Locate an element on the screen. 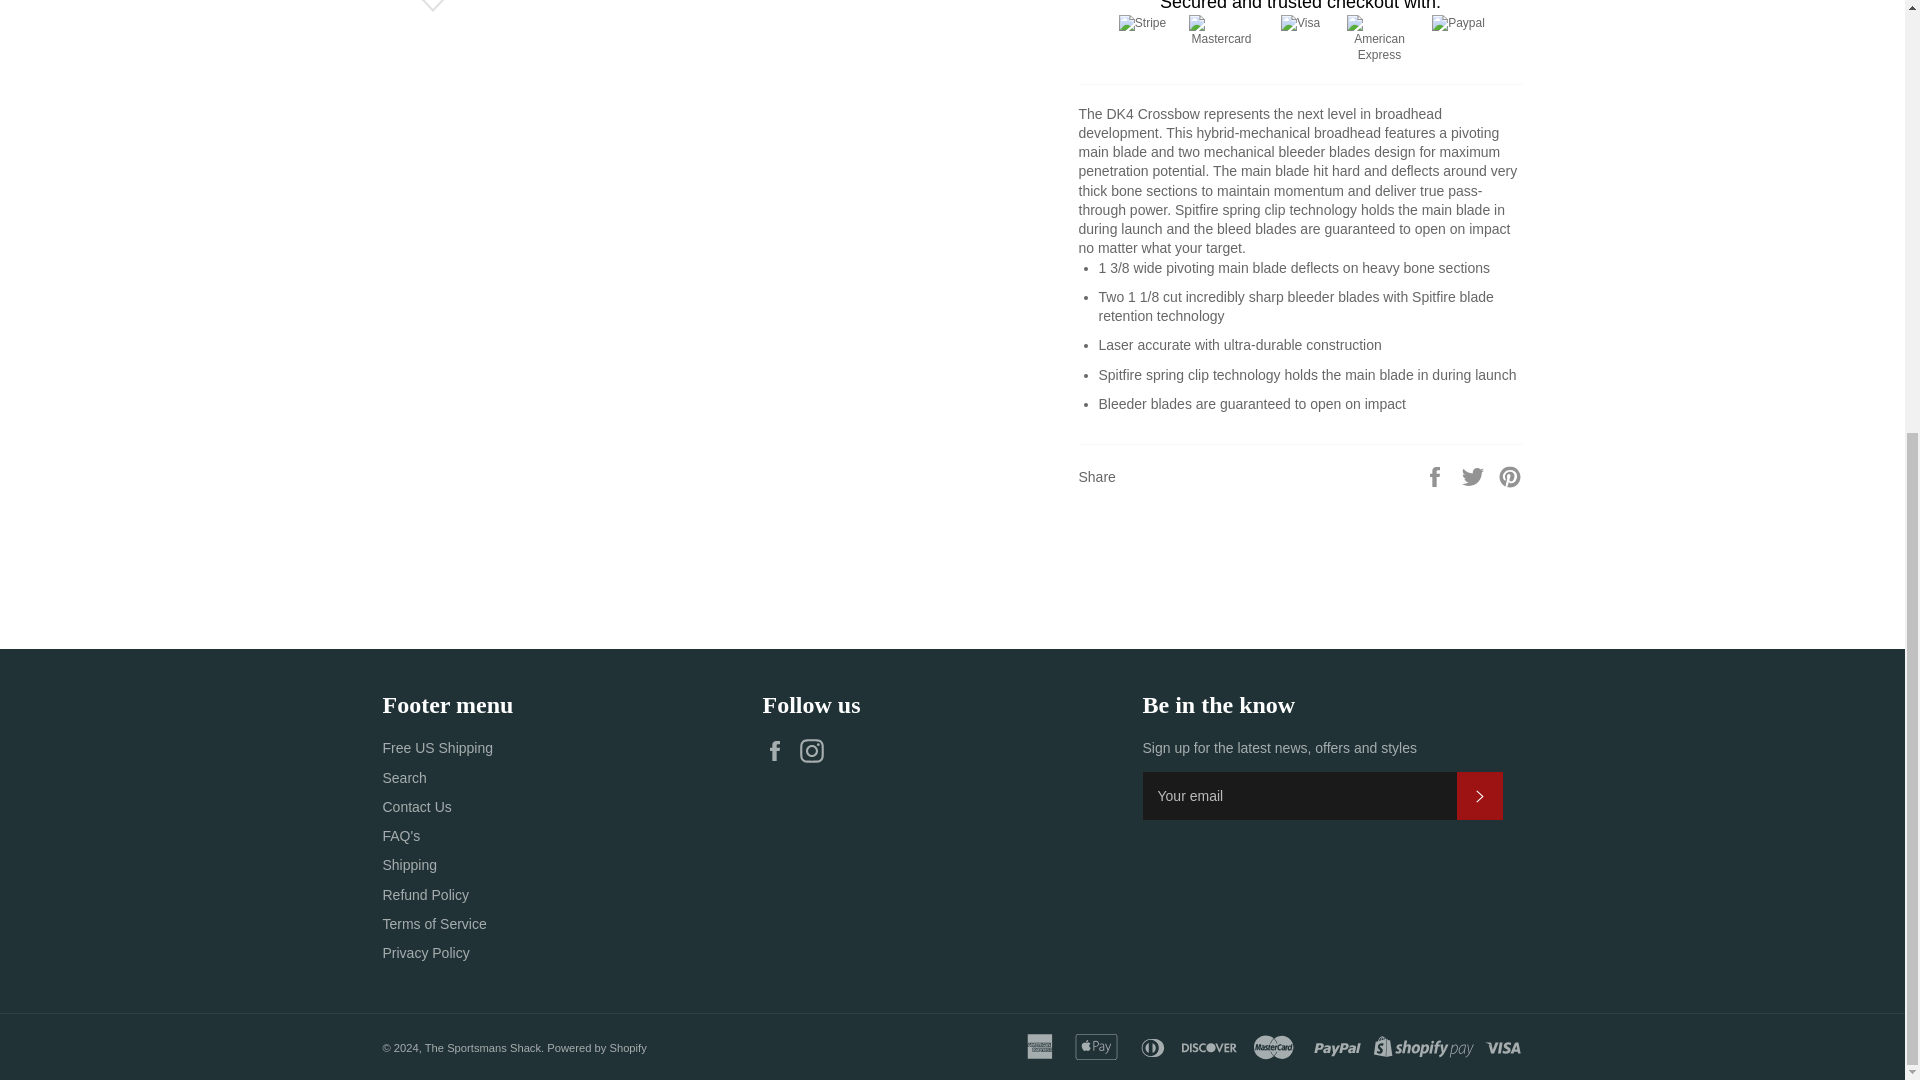  Pin on Pinterest is located at coordinates (1510, 475).